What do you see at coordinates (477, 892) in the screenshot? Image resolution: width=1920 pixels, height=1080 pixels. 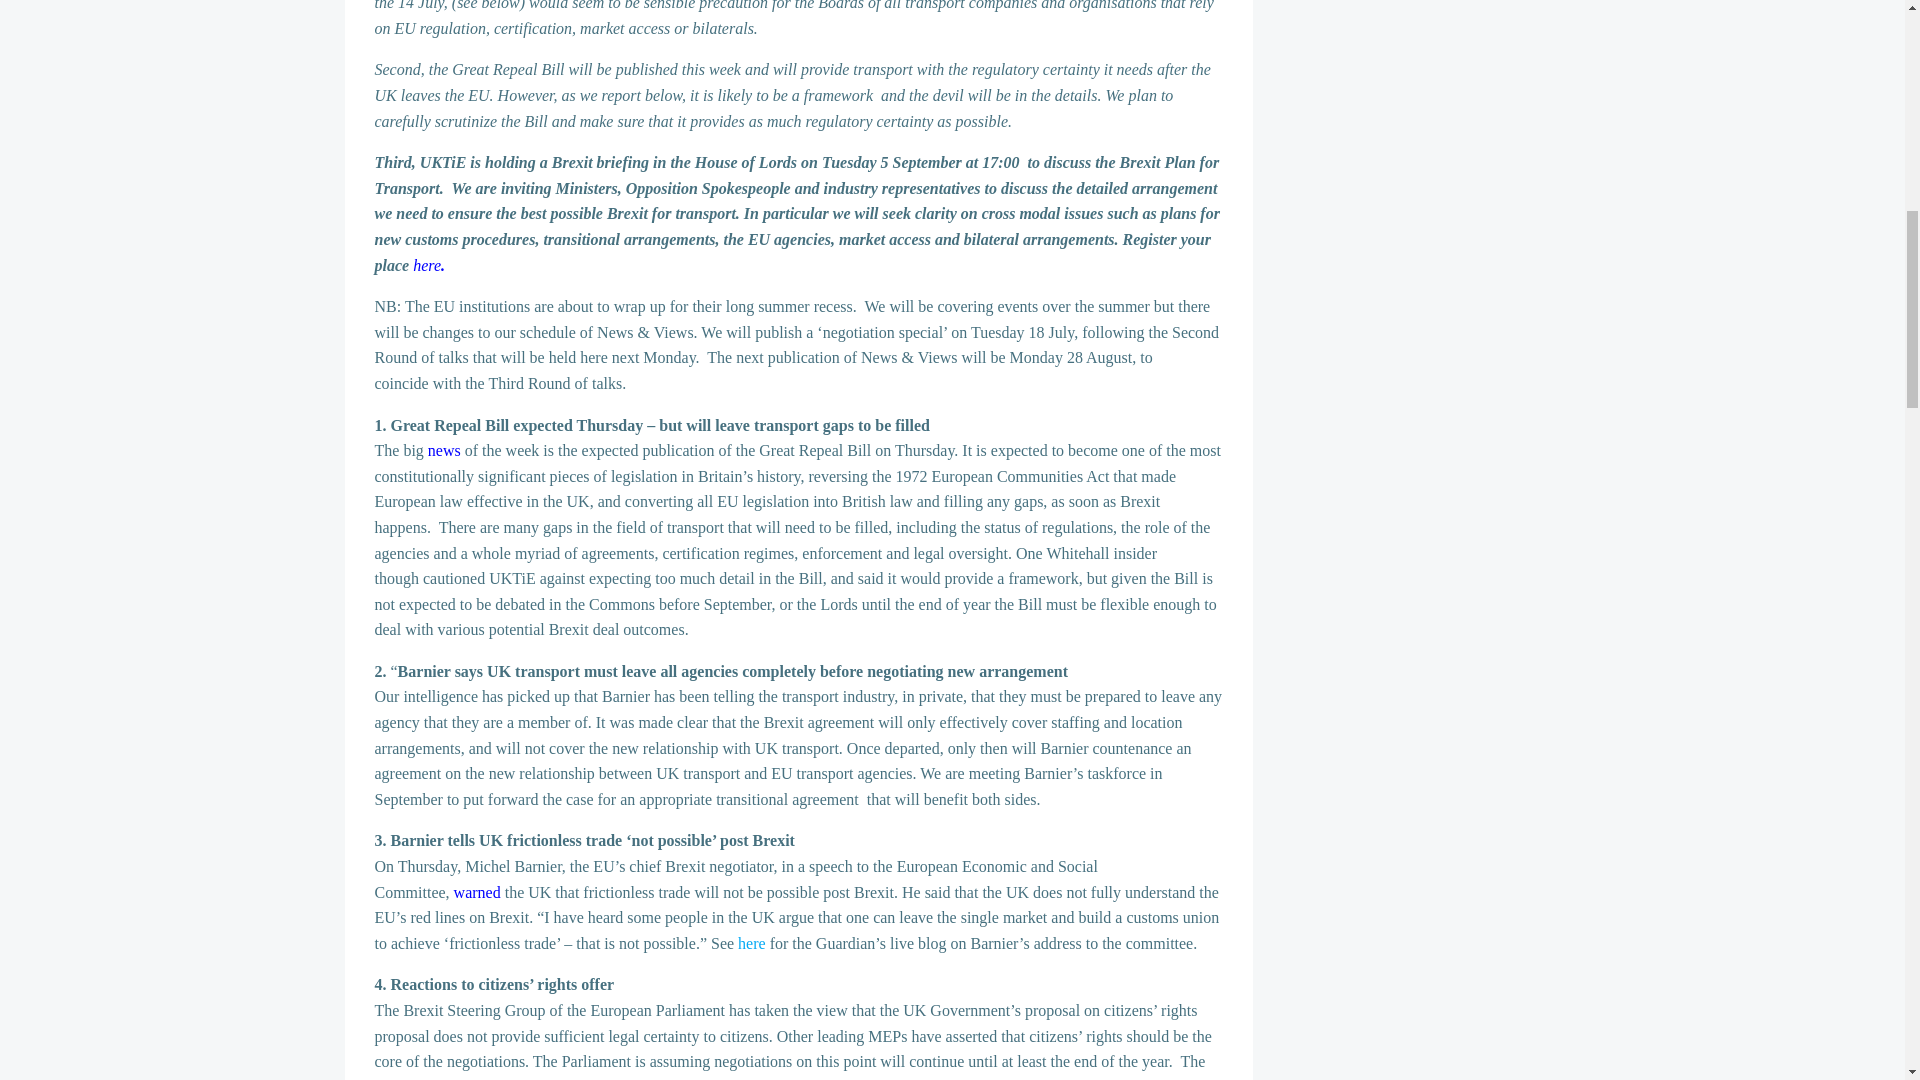 I see `warned` at bounding box center [477, 892].